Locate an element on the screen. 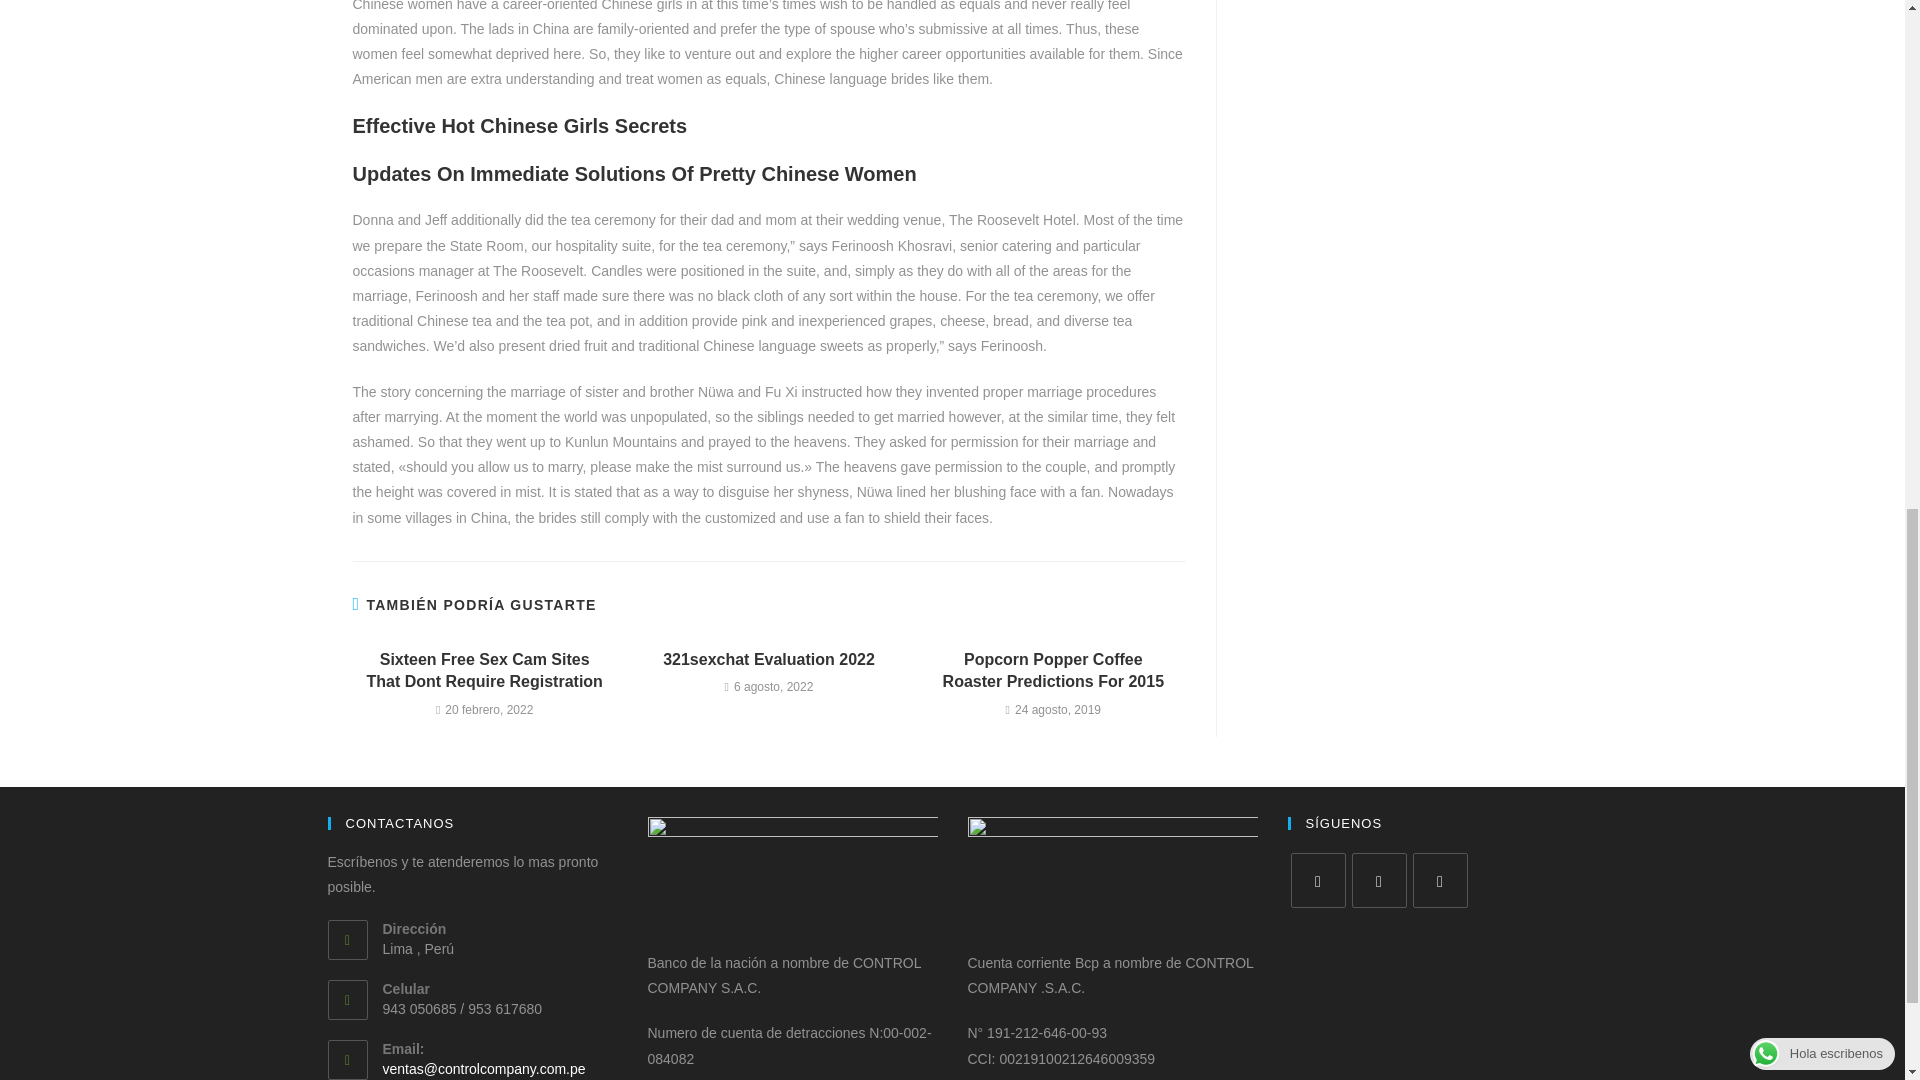 The width and height of the screenshot is (1920, 1080). Popcorn Popper Coffee Roaster Predictions For 2015 is located at coordinates (1053, 672).